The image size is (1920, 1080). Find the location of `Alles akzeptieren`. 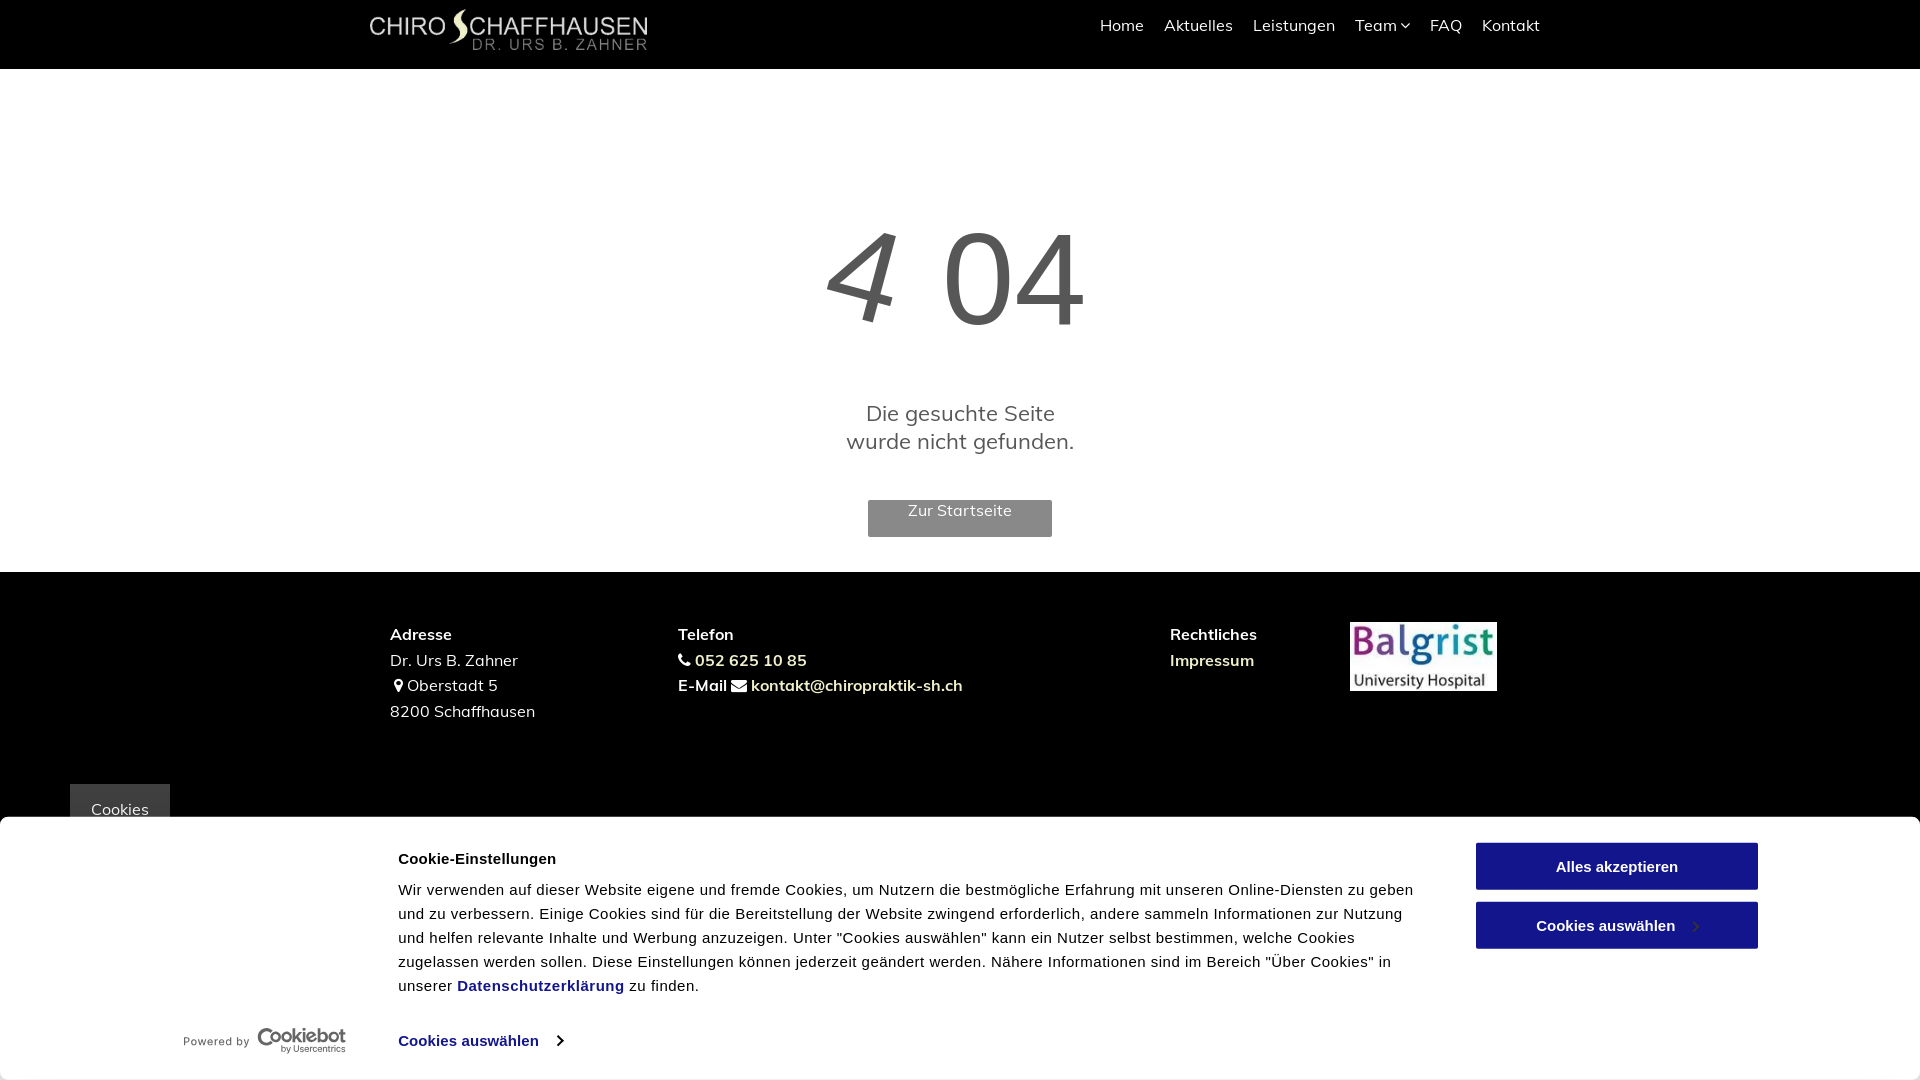

Alles akzeptieren is located at coordinates (1617, 866).